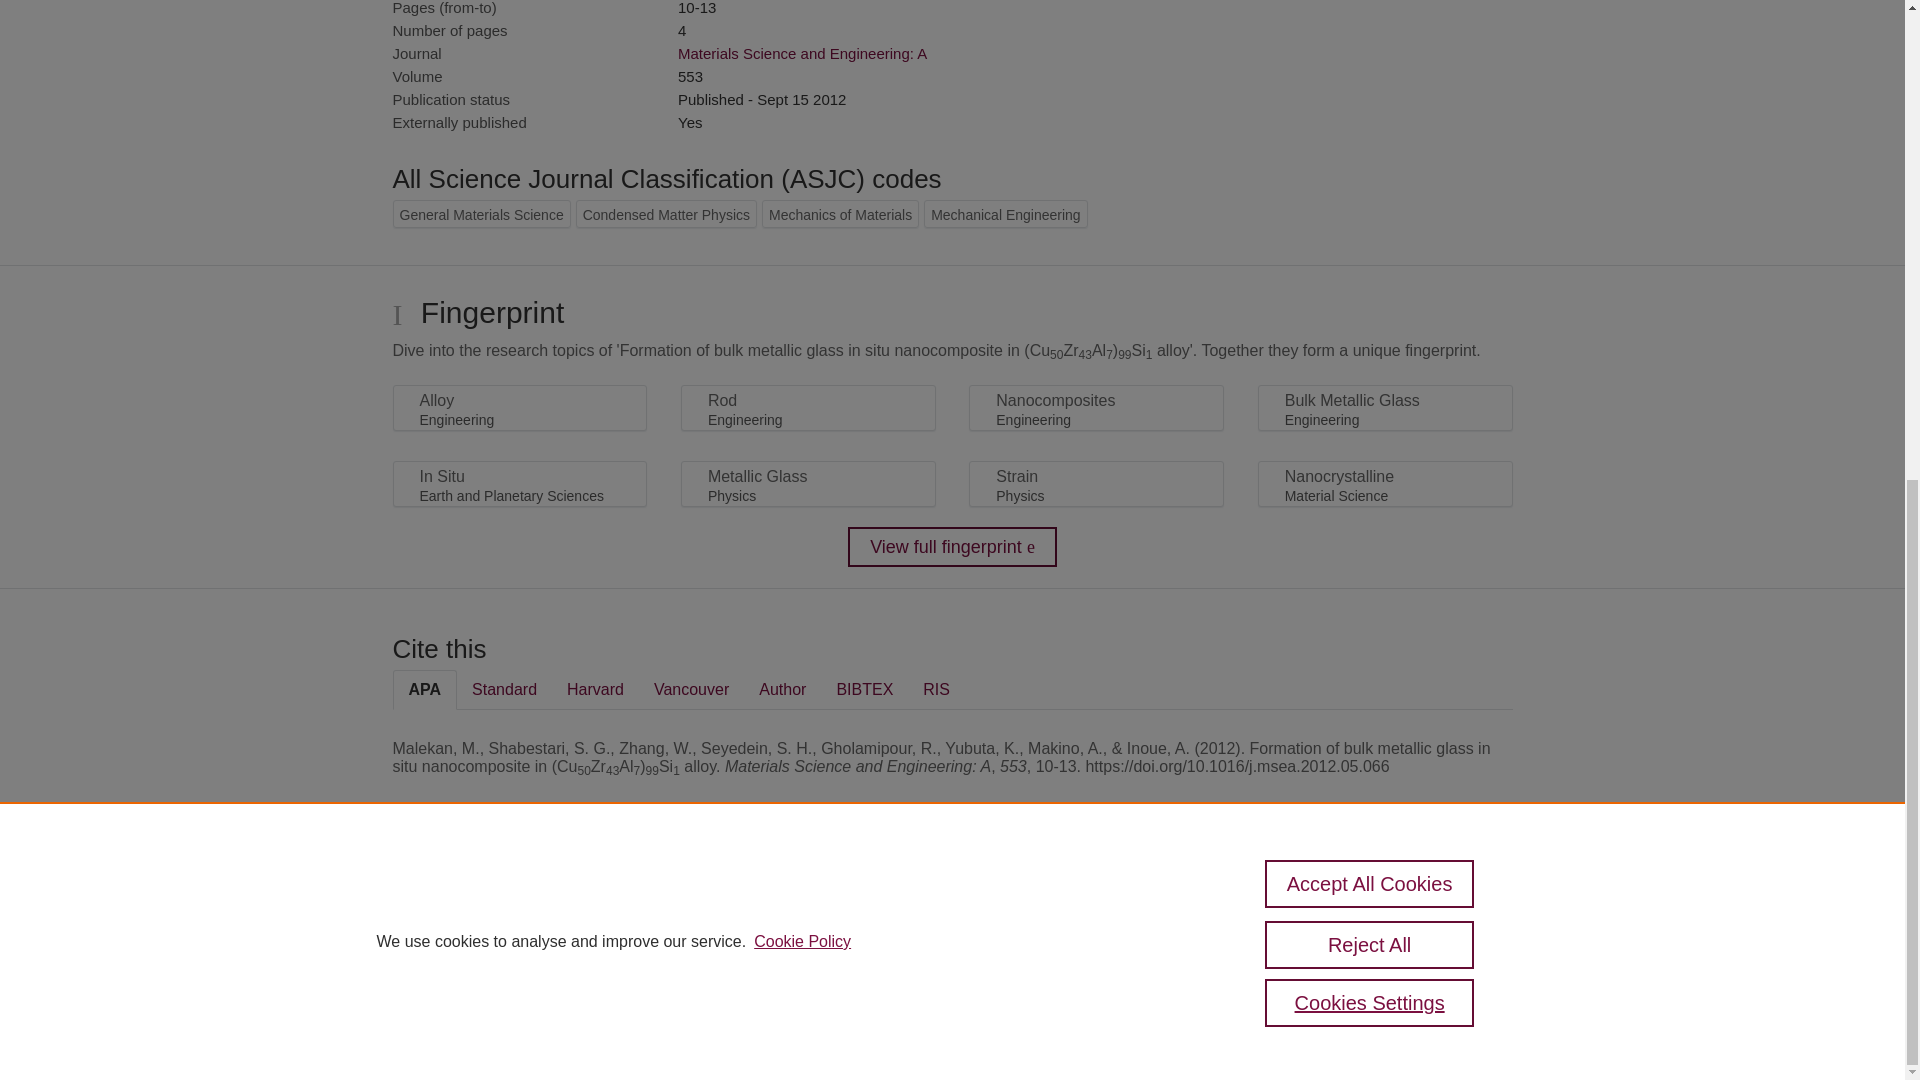  I want to click on Elsevier B.V., so click(668, 932).